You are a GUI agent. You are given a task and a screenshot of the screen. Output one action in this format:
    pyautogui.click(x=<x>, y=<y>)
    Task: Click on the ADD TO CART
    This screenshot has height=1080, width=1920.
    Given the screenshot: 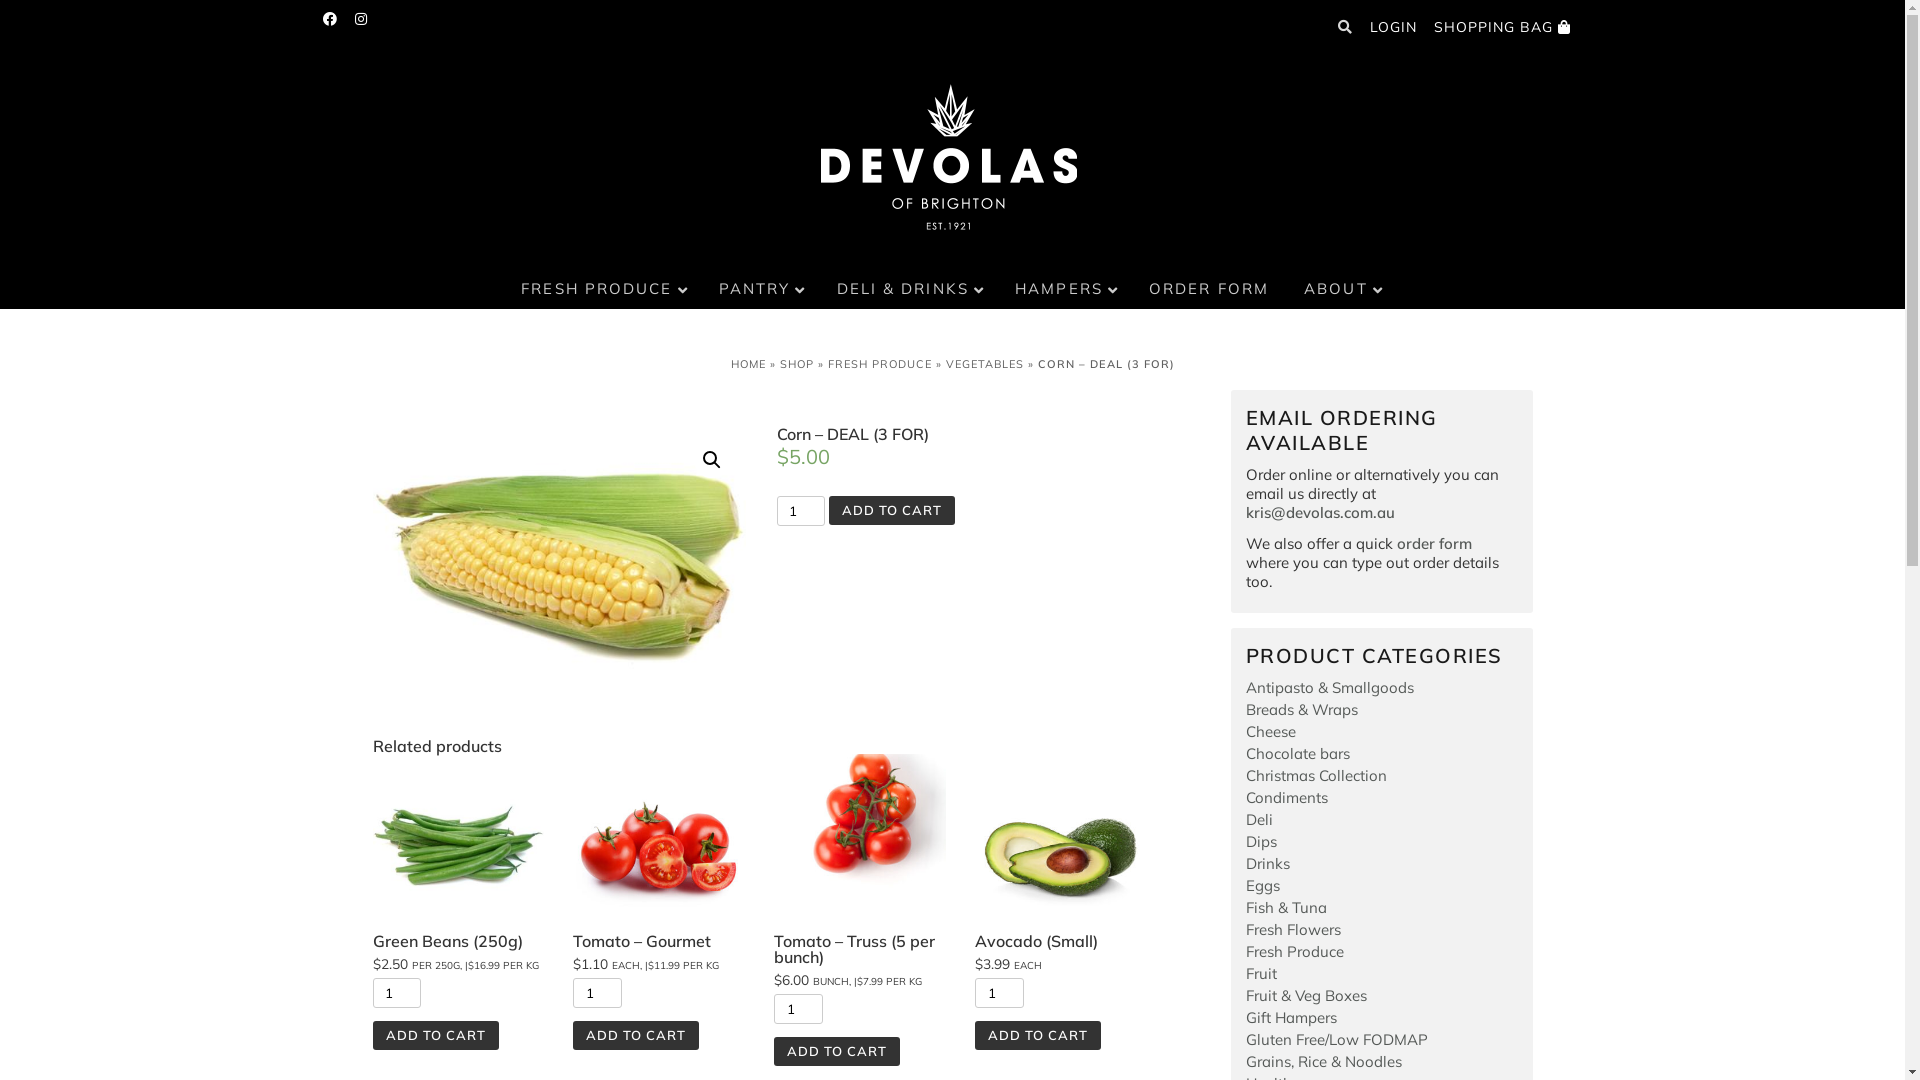 What is the action you would take?
    pyautogui.click(x=837, y=1052)
    